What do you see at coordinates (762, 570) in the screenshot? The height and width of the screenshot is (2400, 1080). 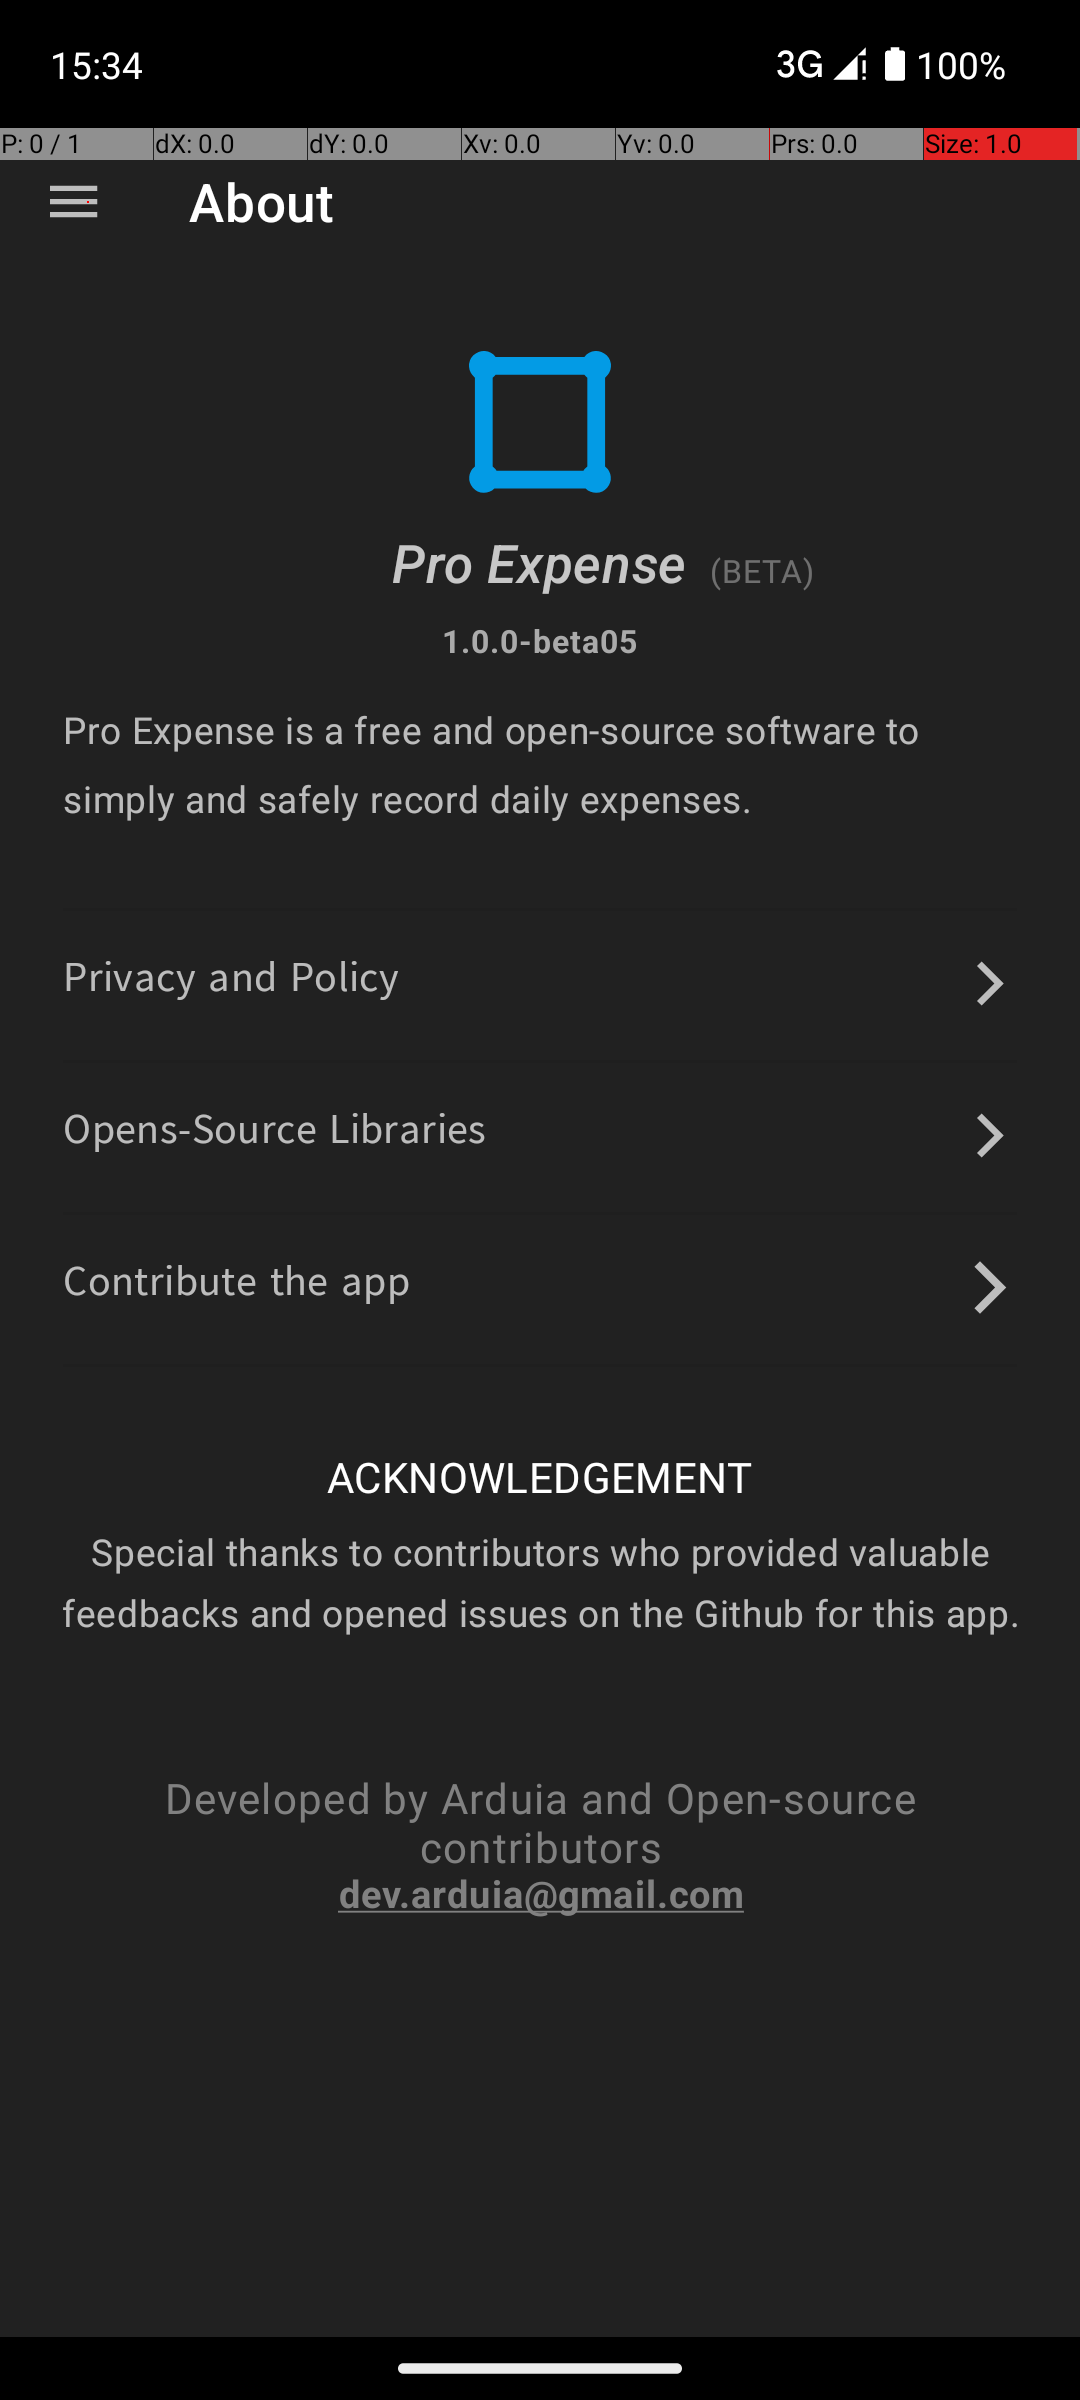 I see `(BETA)` at bounding box center [762, 570].